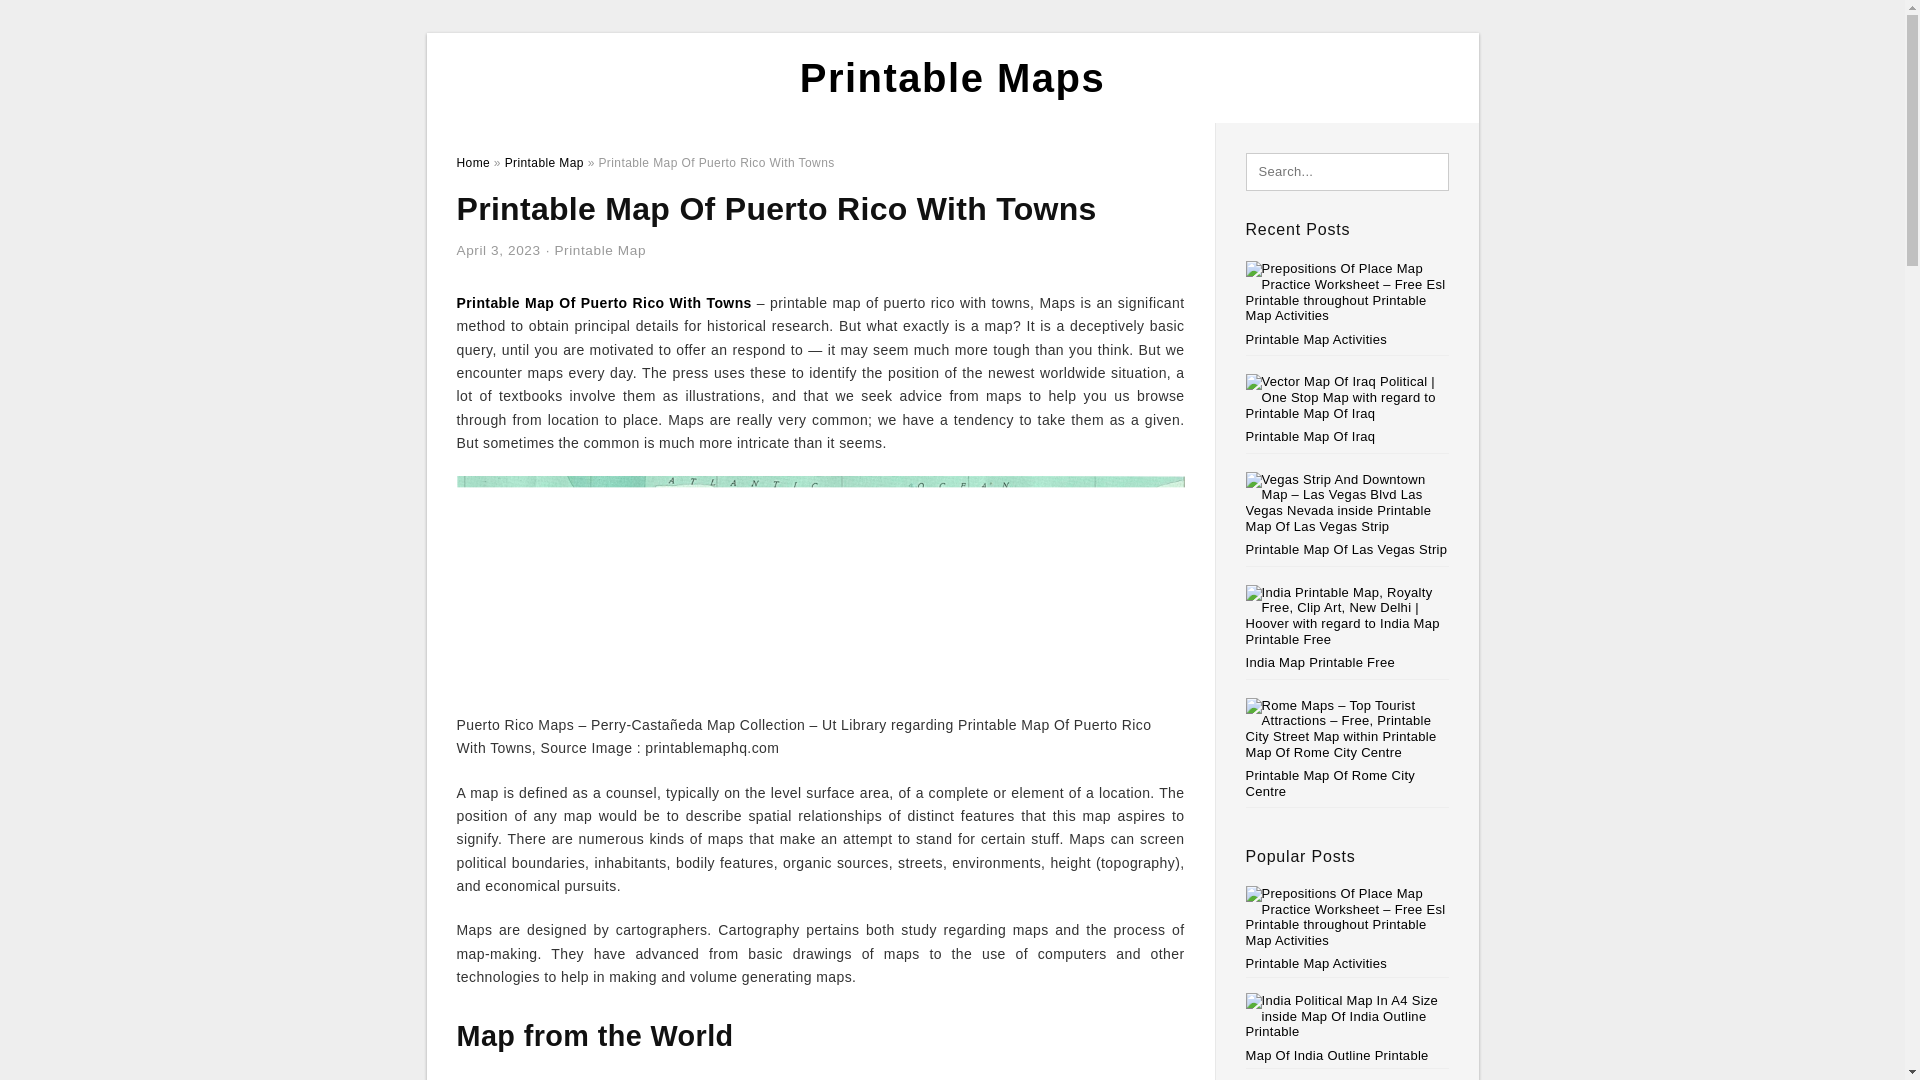 The image size is (1920, 1080). Describe the element at coordinates (1311, 436) in the screenshot. I see `Printable Map Of Iraq` at that location.